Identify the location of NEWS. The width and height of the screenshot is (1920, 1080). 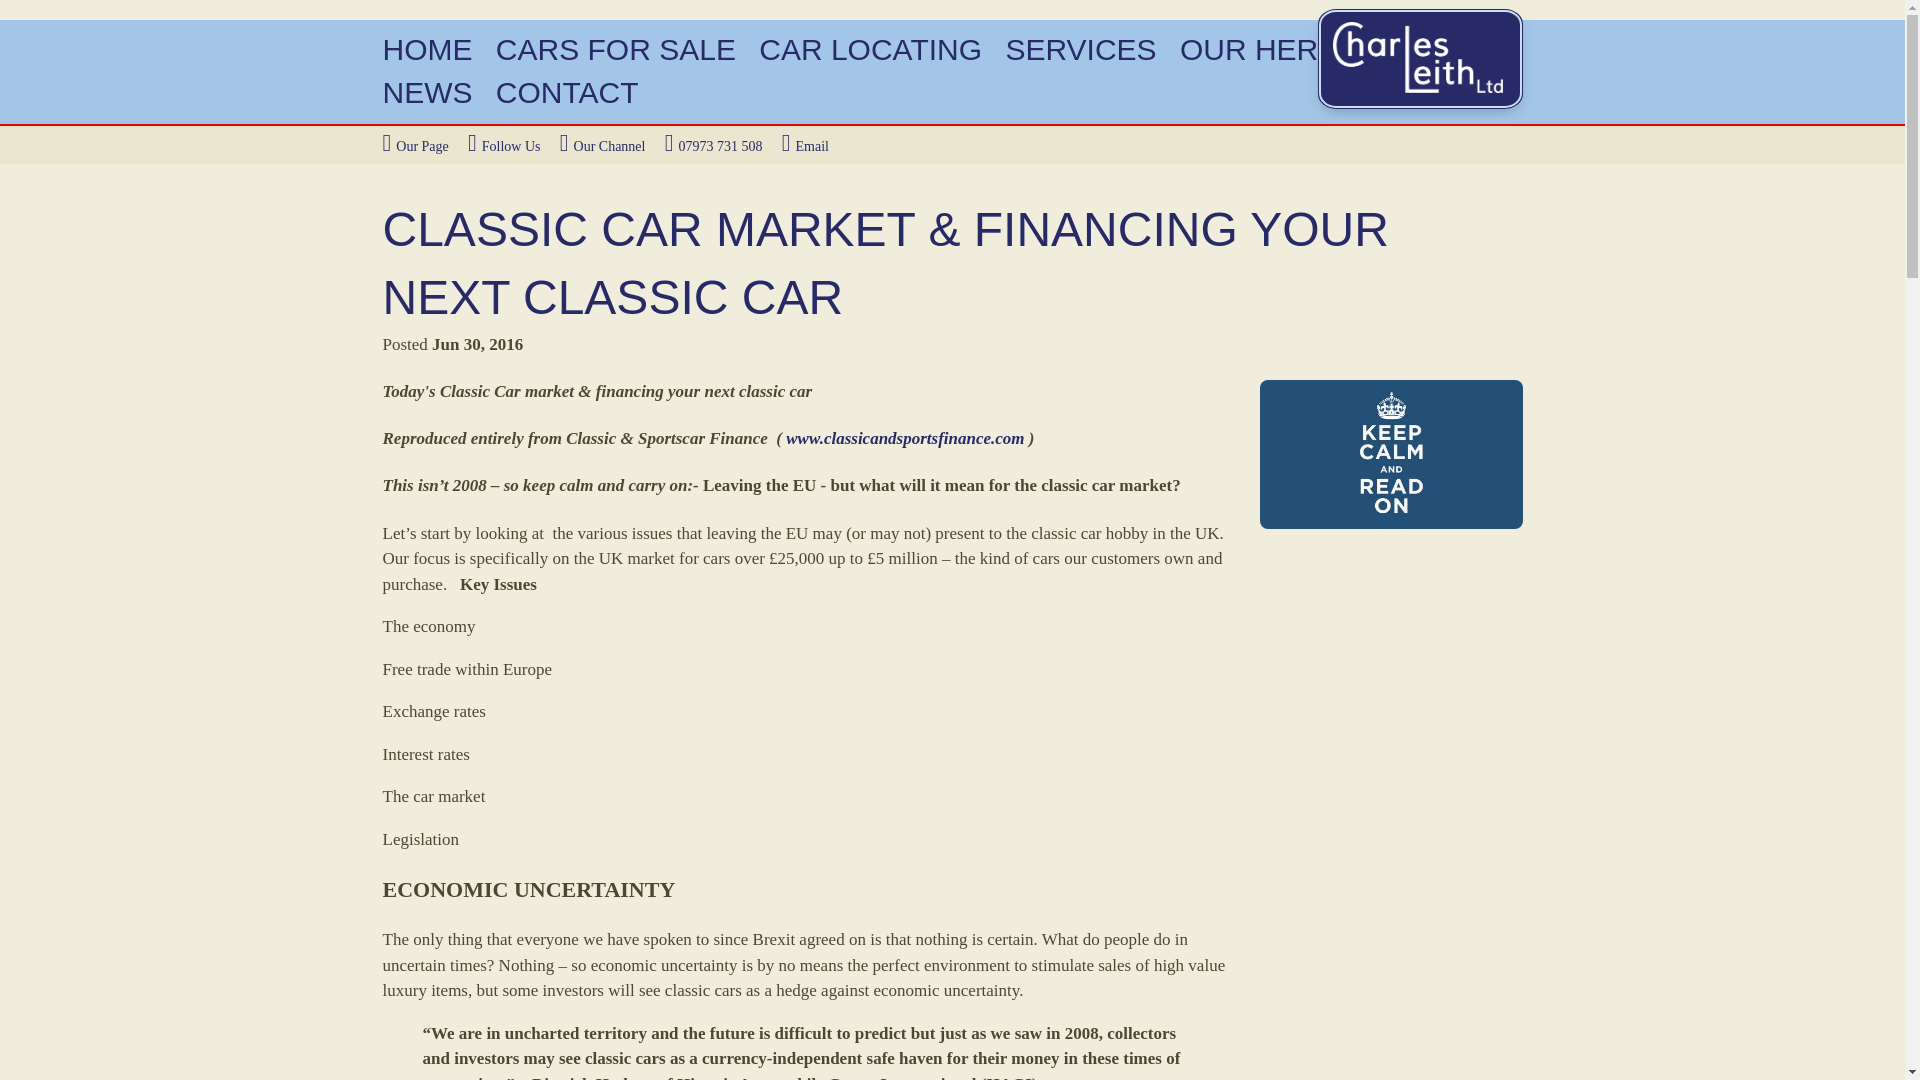
(427, 92).